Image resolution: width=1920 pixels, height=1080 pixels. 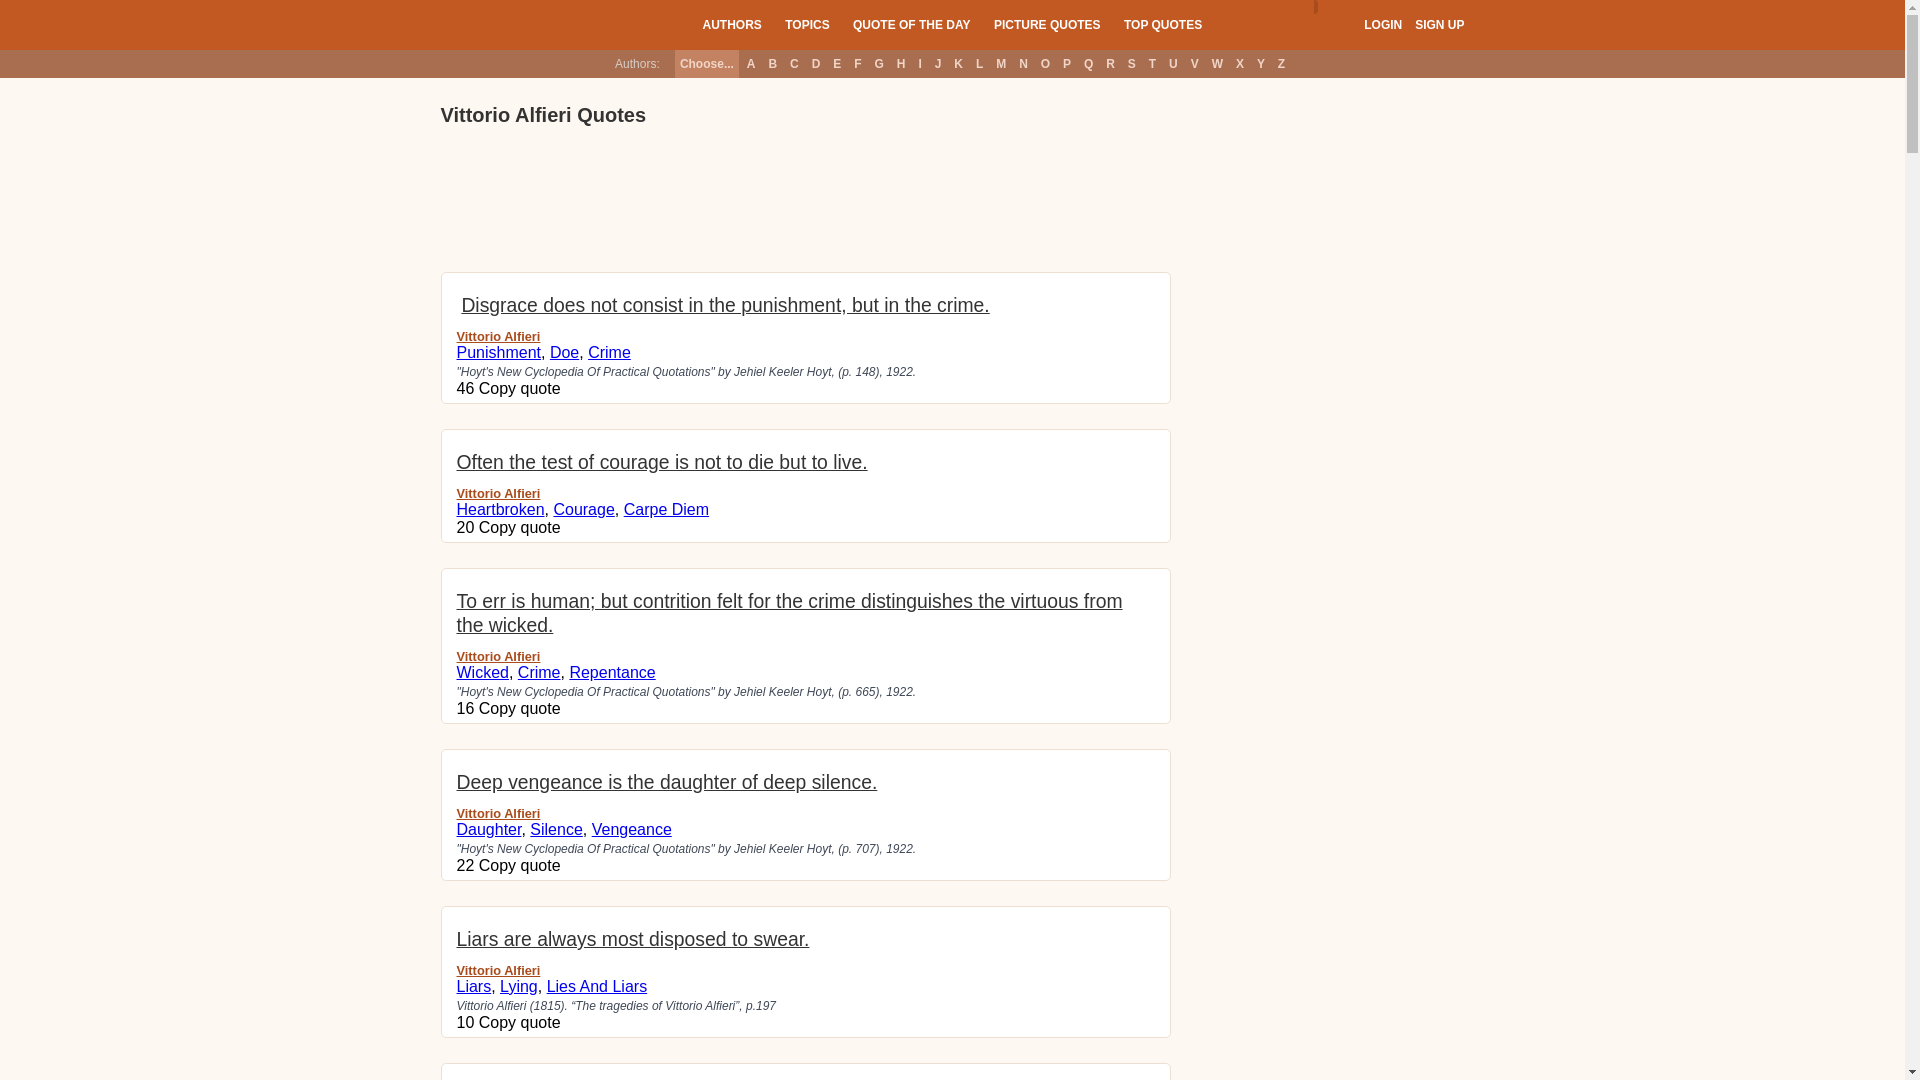 What do you see at coordinates (912, 24) in the screenshot?
I see `QUOTE OF THE DAY` at bounding box center [912, 24].